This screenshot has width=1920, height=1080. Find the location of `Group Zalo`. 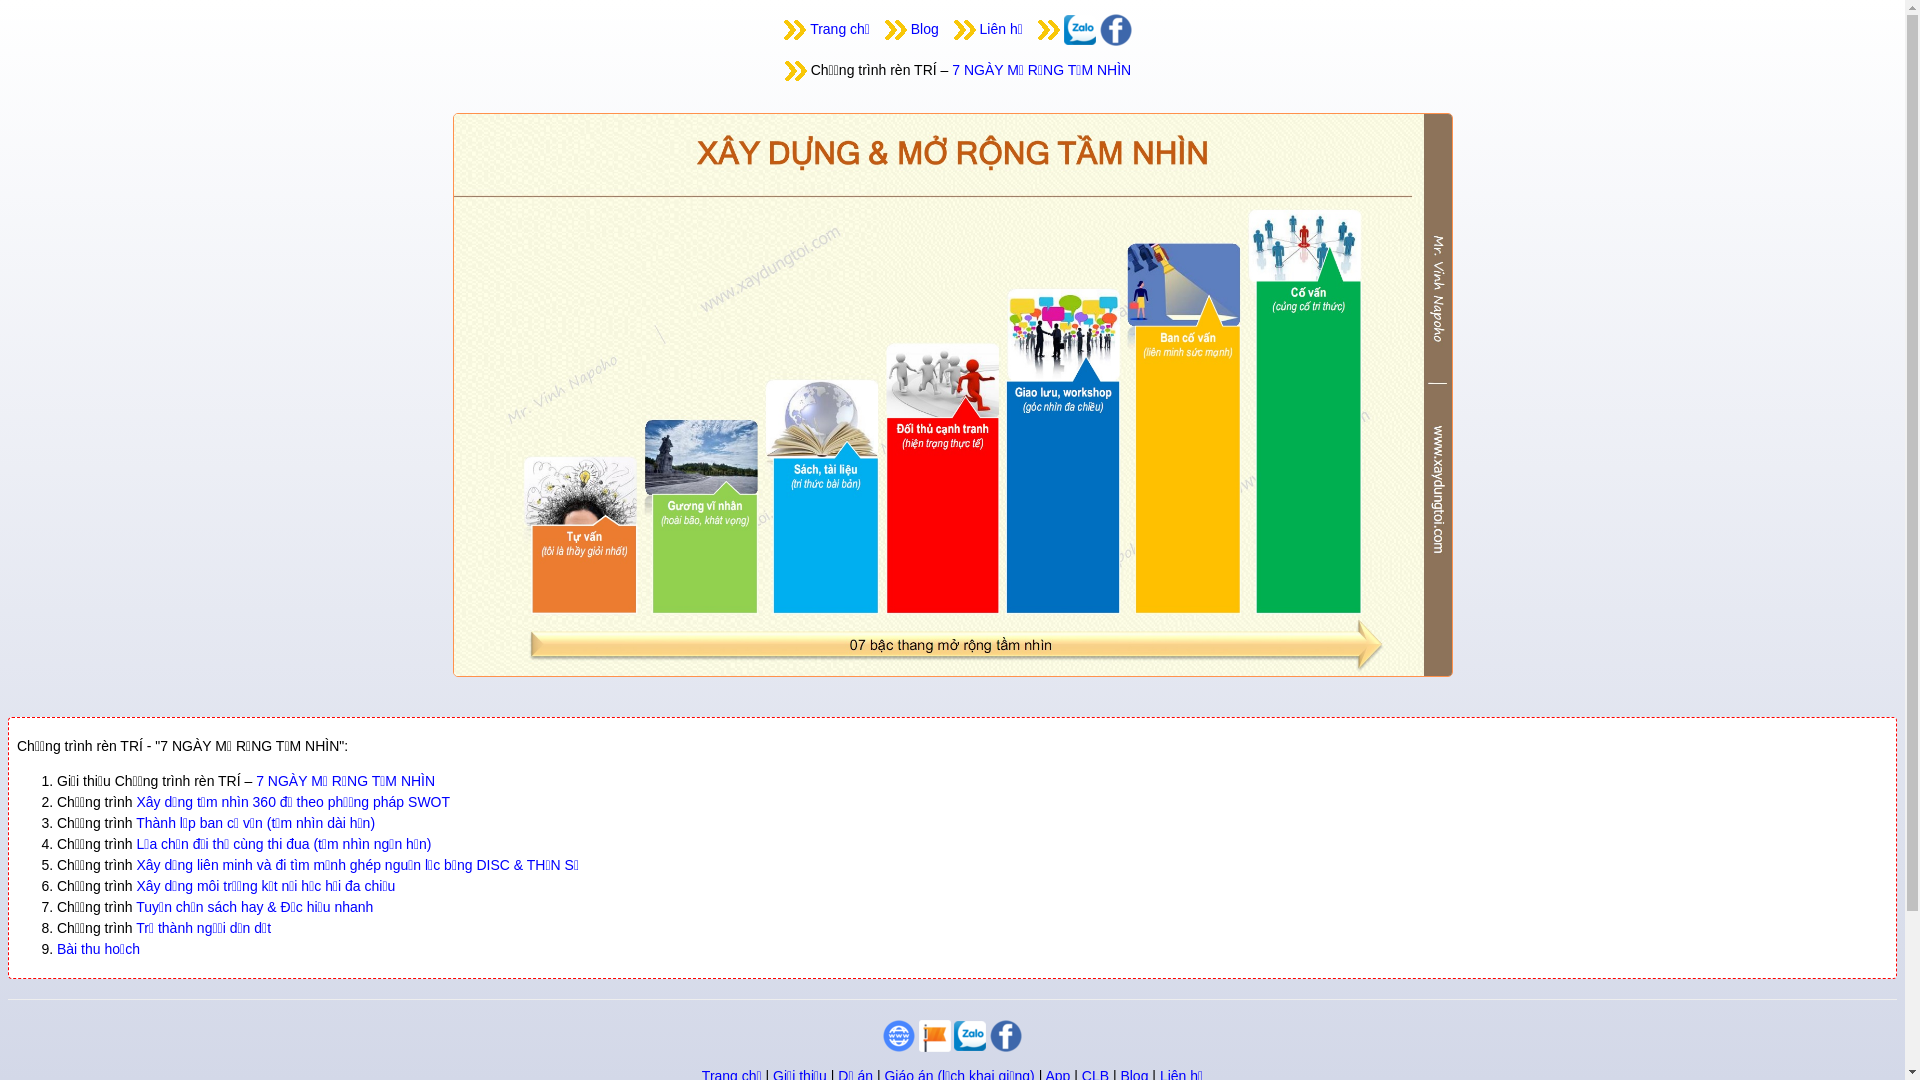

Group Zalo is located at coordinates (1080, 29).